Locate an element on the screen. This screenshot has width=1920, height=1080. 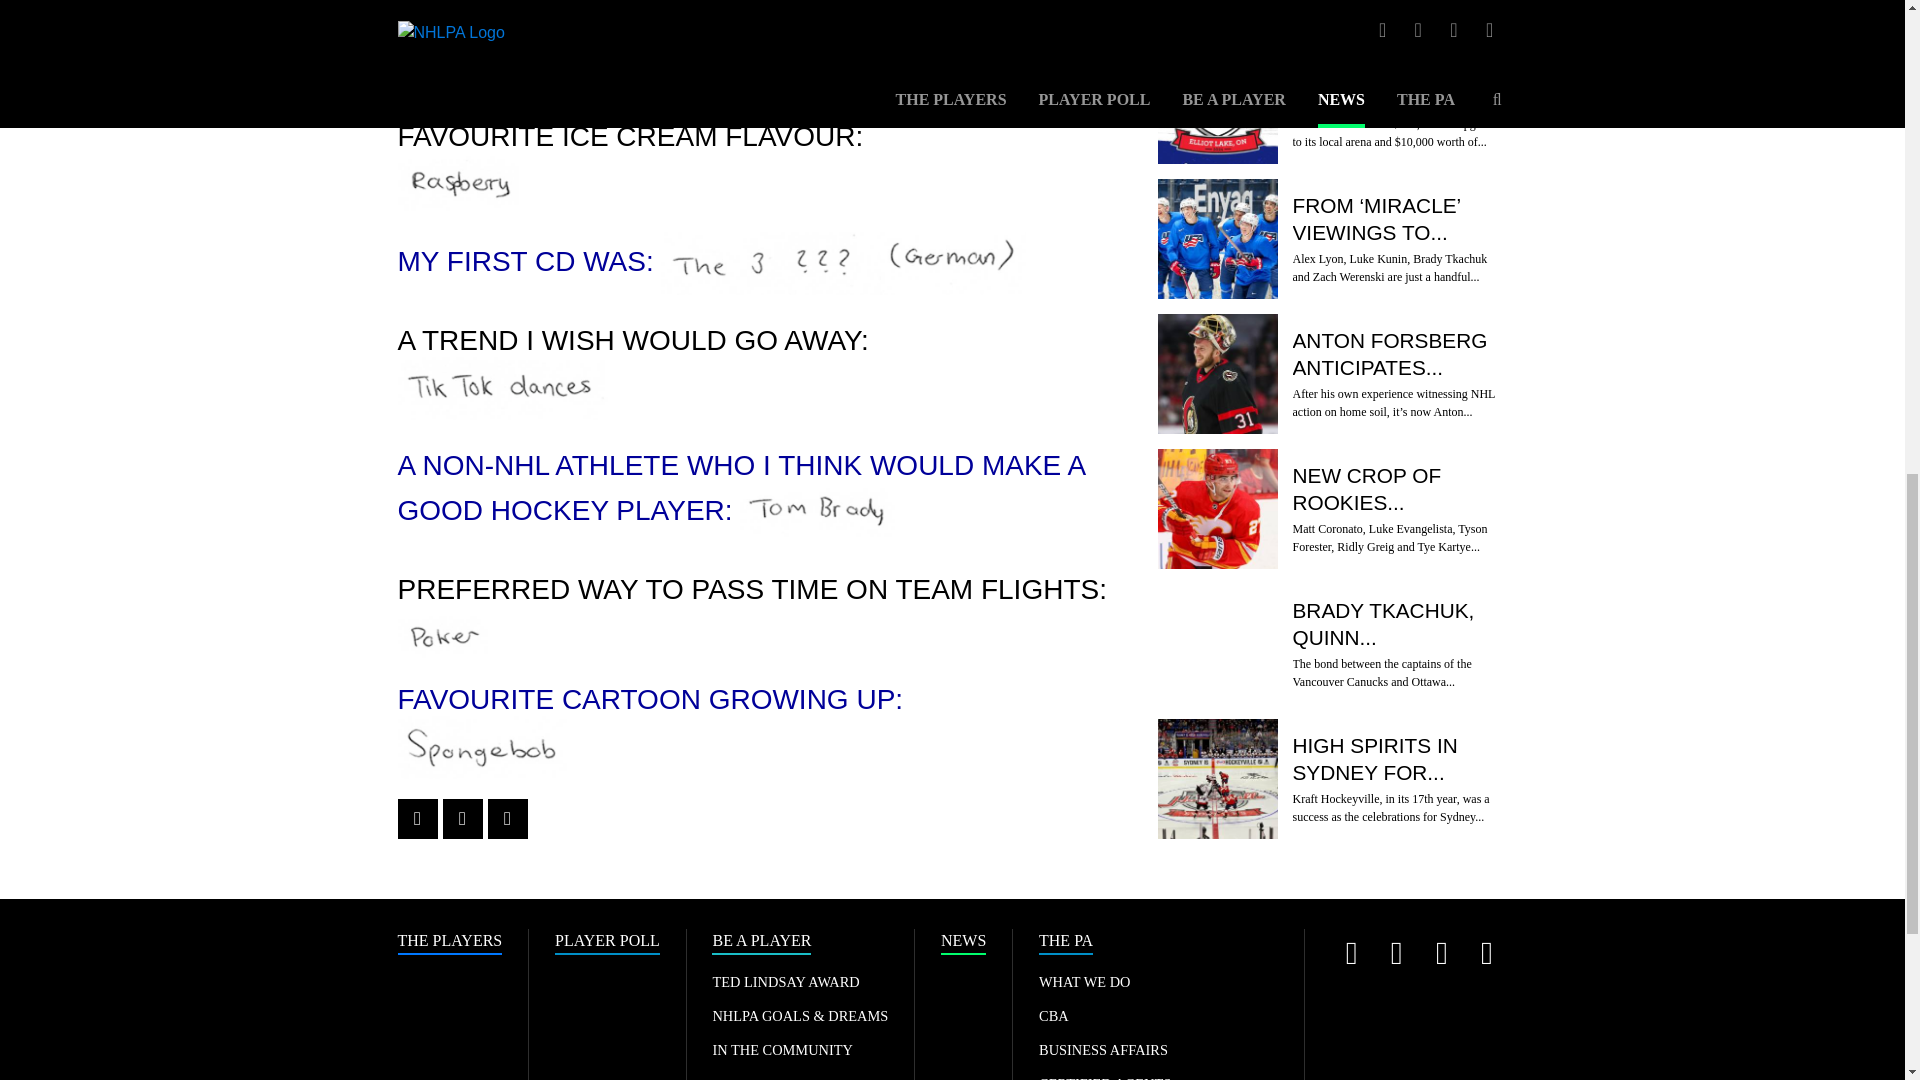
IN THE COMMUNITY is located at coordinates (782, 1050).